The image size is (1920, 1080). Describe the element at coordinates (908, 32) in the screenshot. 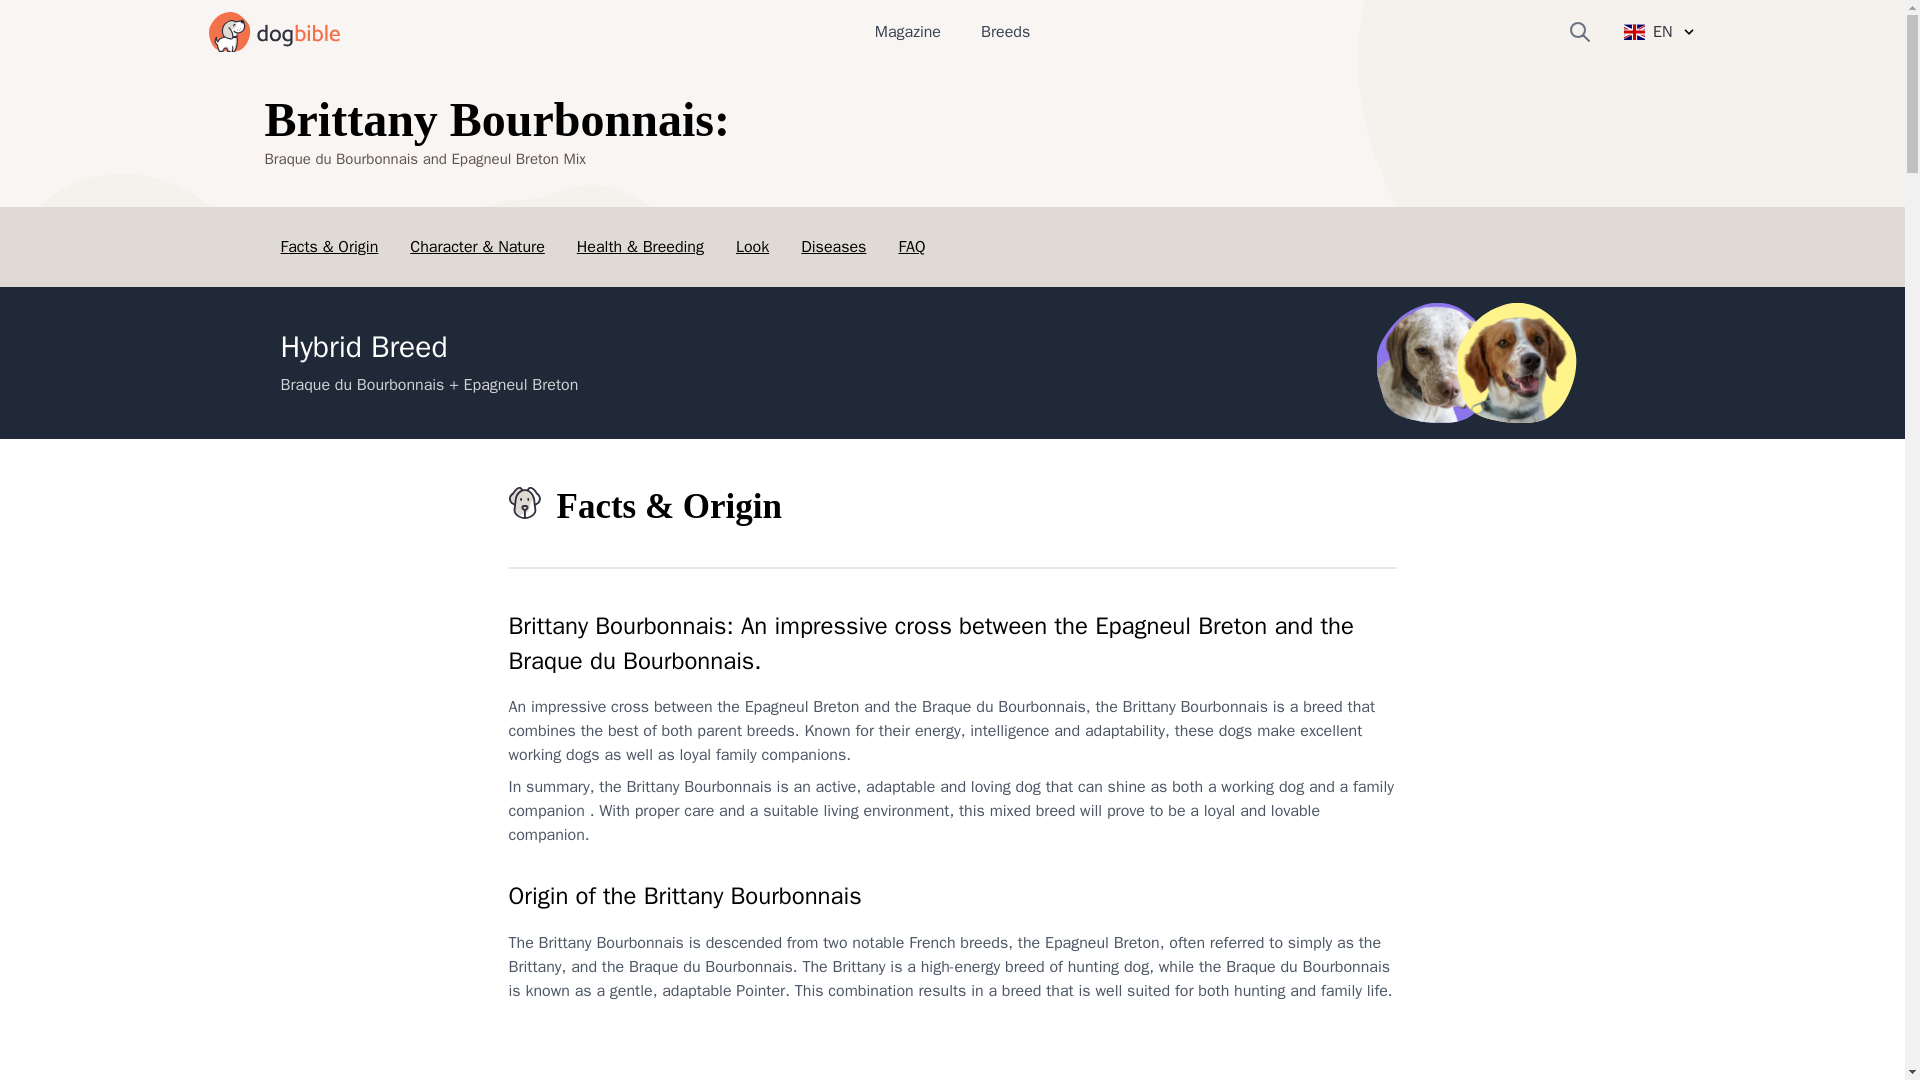

I see `Magazine` at that location.